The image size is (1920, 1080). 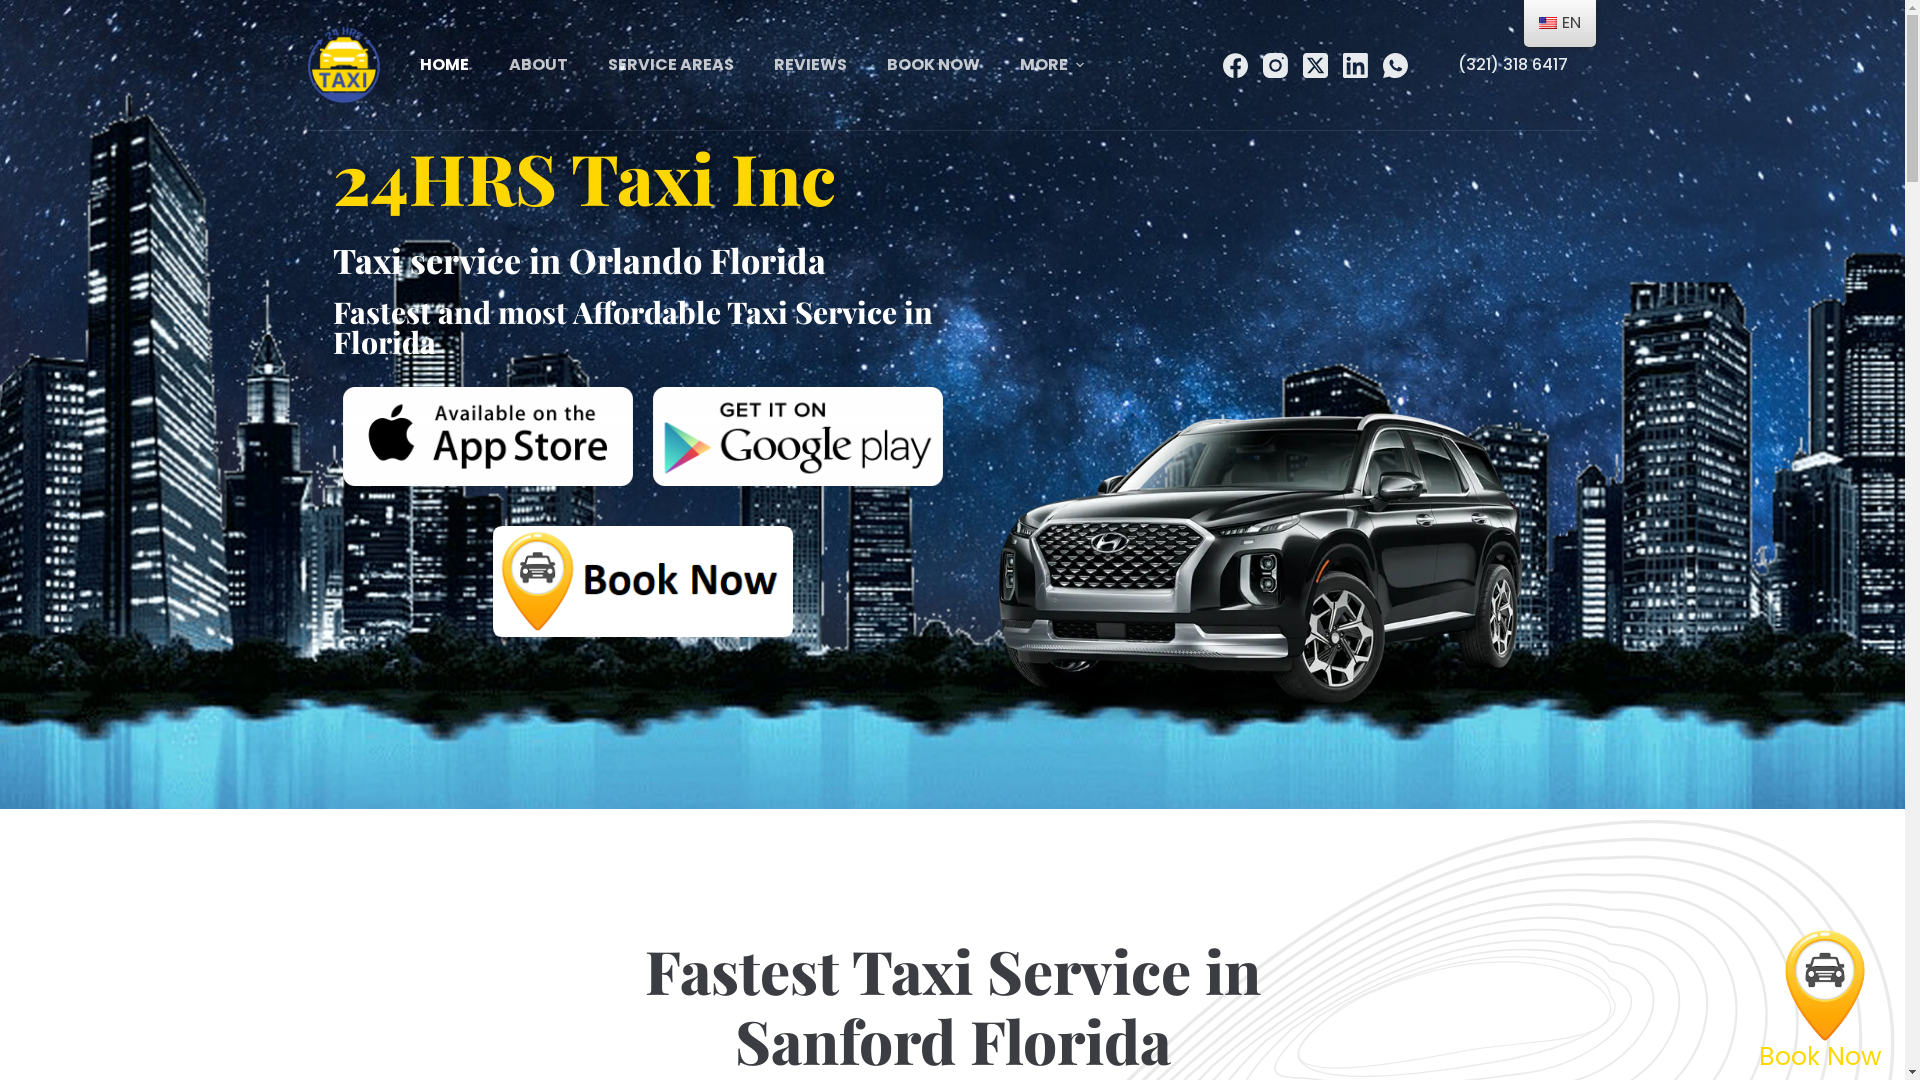 What do you see at coordinates (20, 10) in the screenshot?
I see `Skip to content` at bounding box center [20, 10].